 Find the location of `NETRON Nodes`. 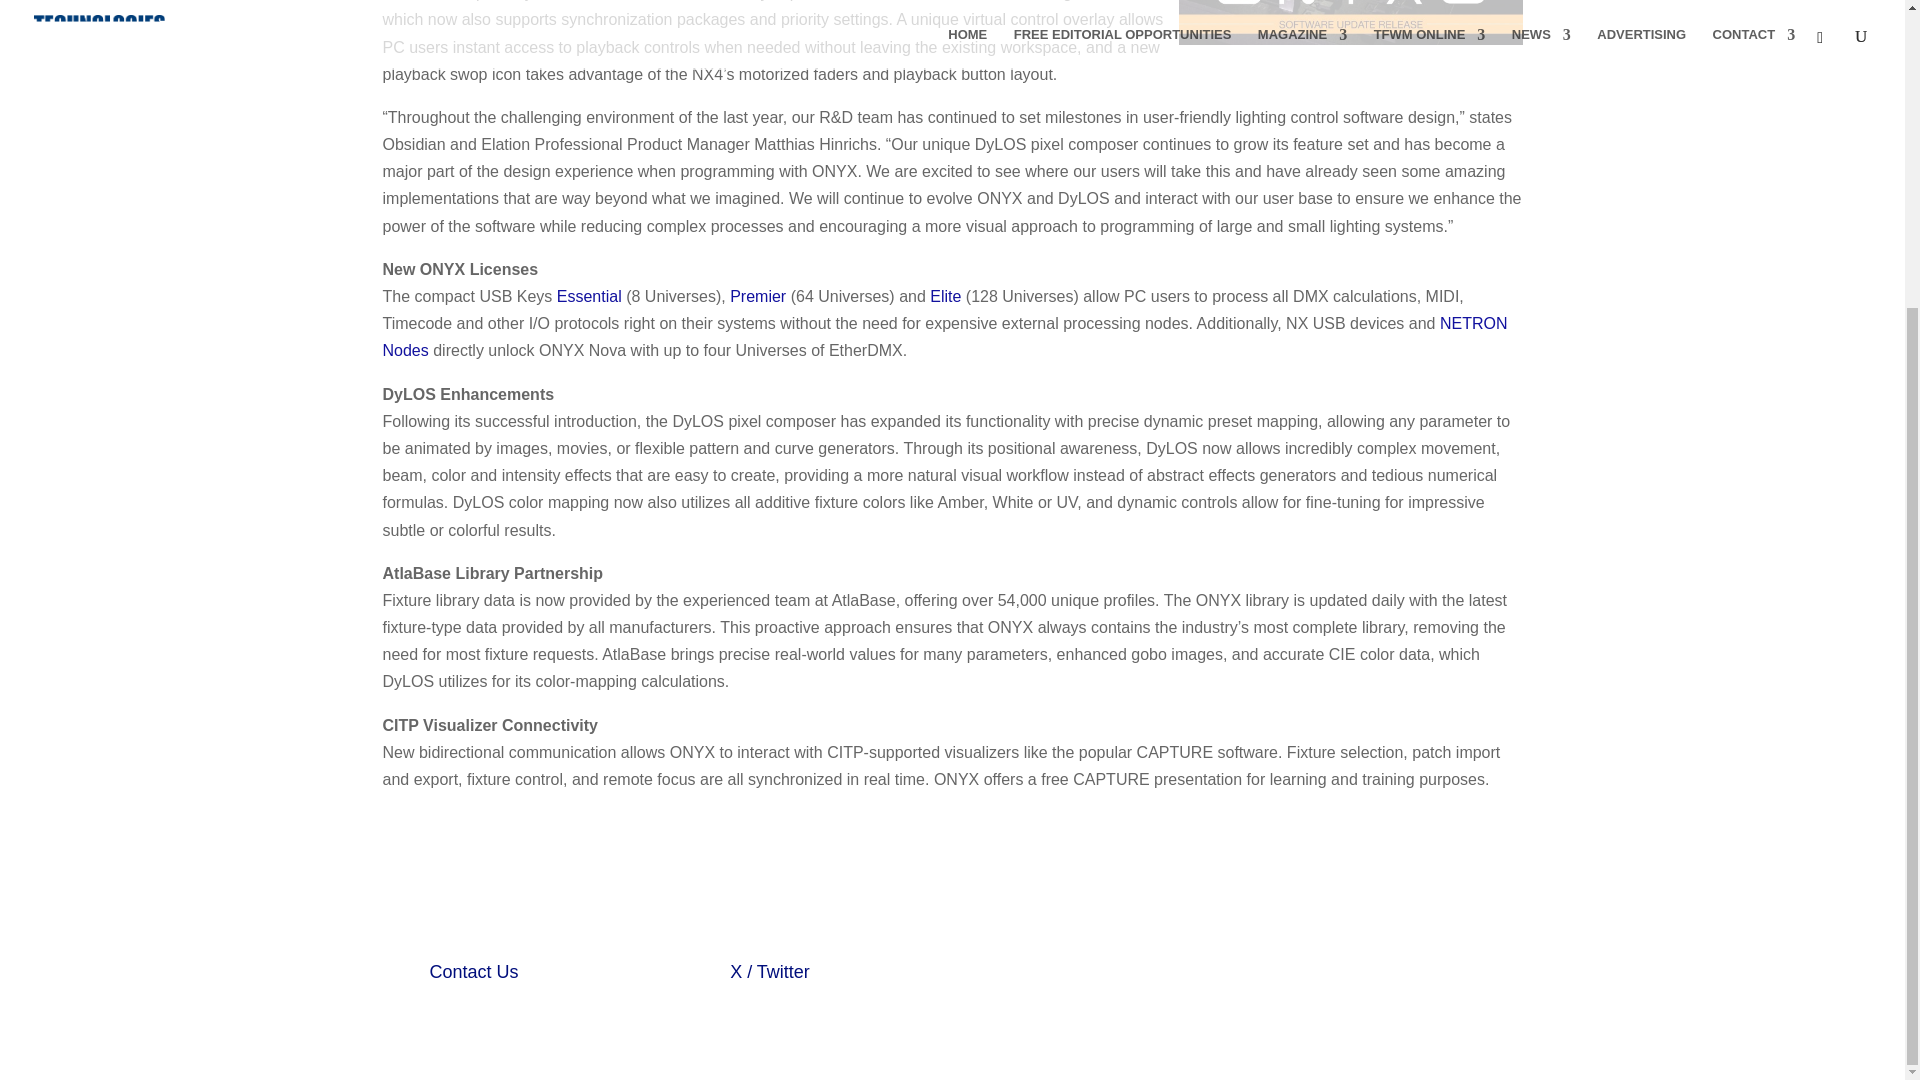

NETRON Nodes is located at coordinates (944, 336).